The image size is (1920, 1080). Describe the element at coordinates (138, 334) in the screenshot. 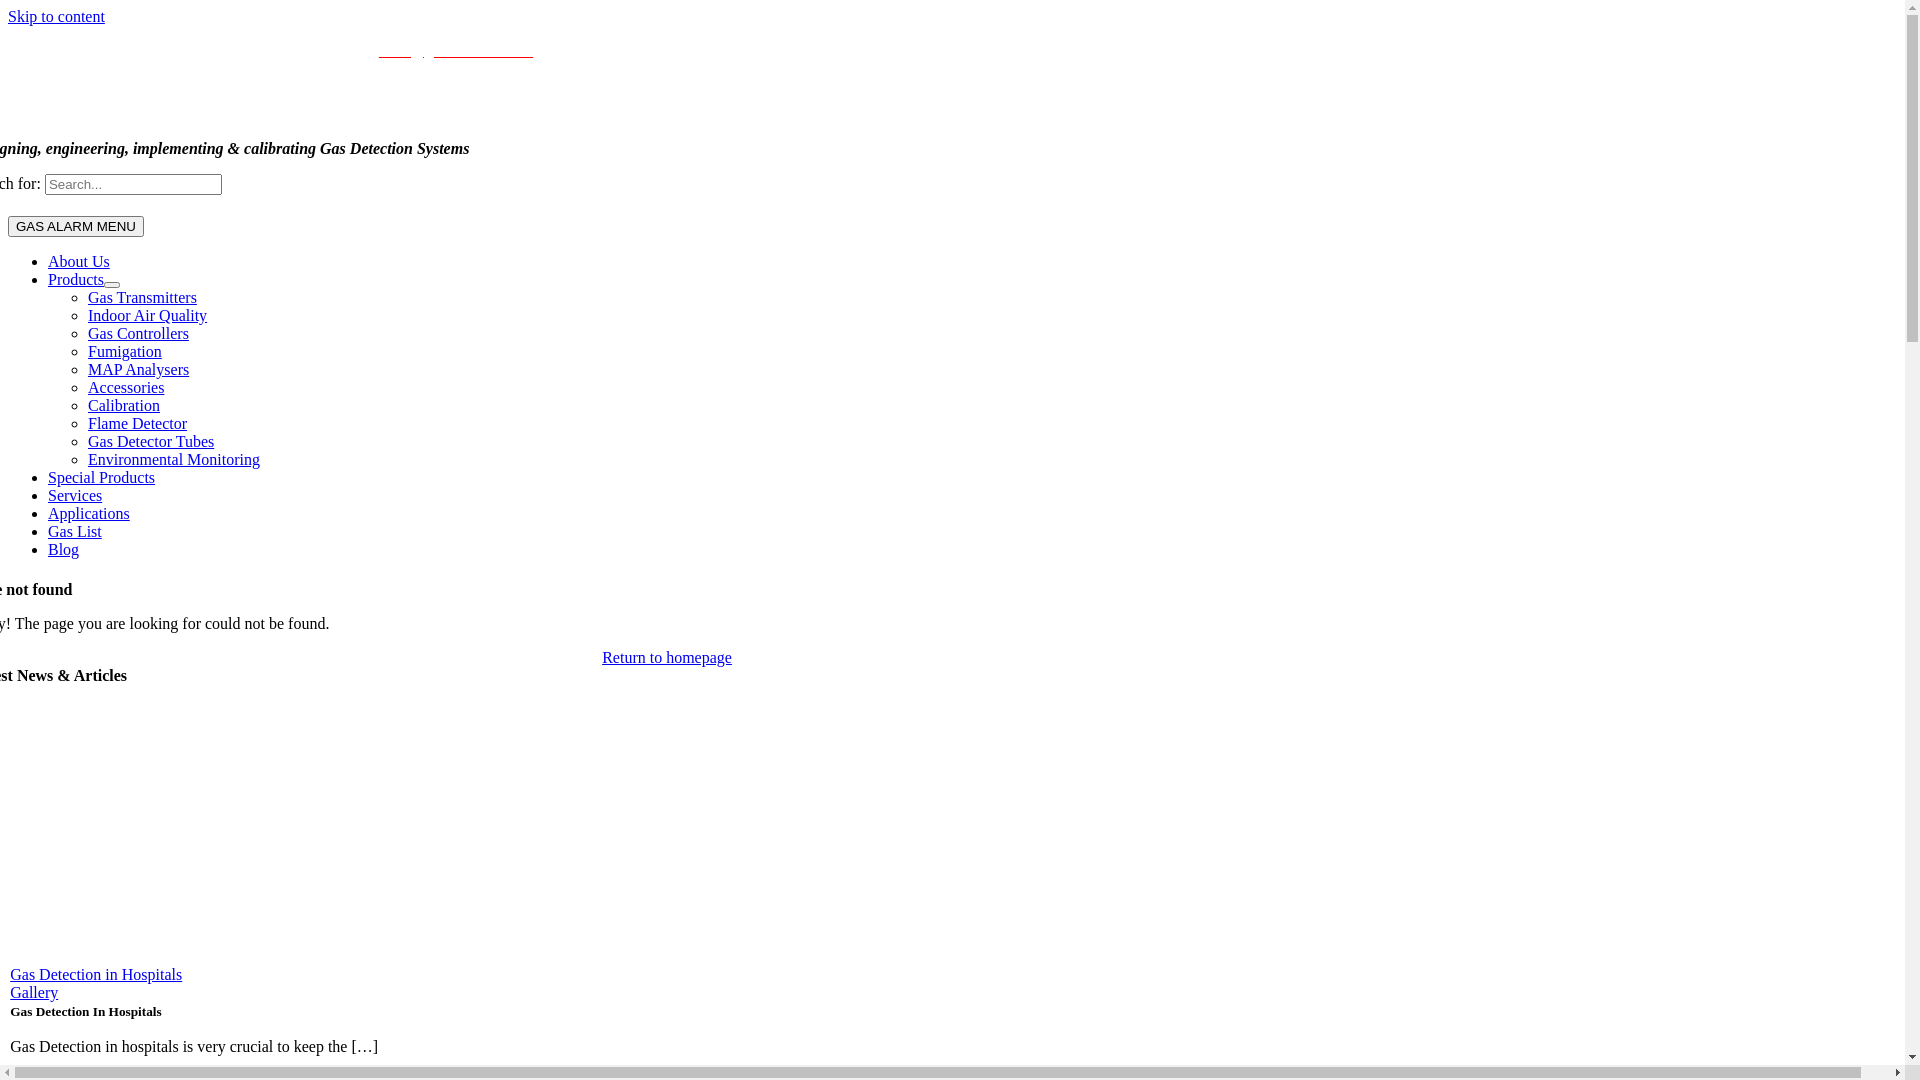

I see `Gas Controllers` at that location.